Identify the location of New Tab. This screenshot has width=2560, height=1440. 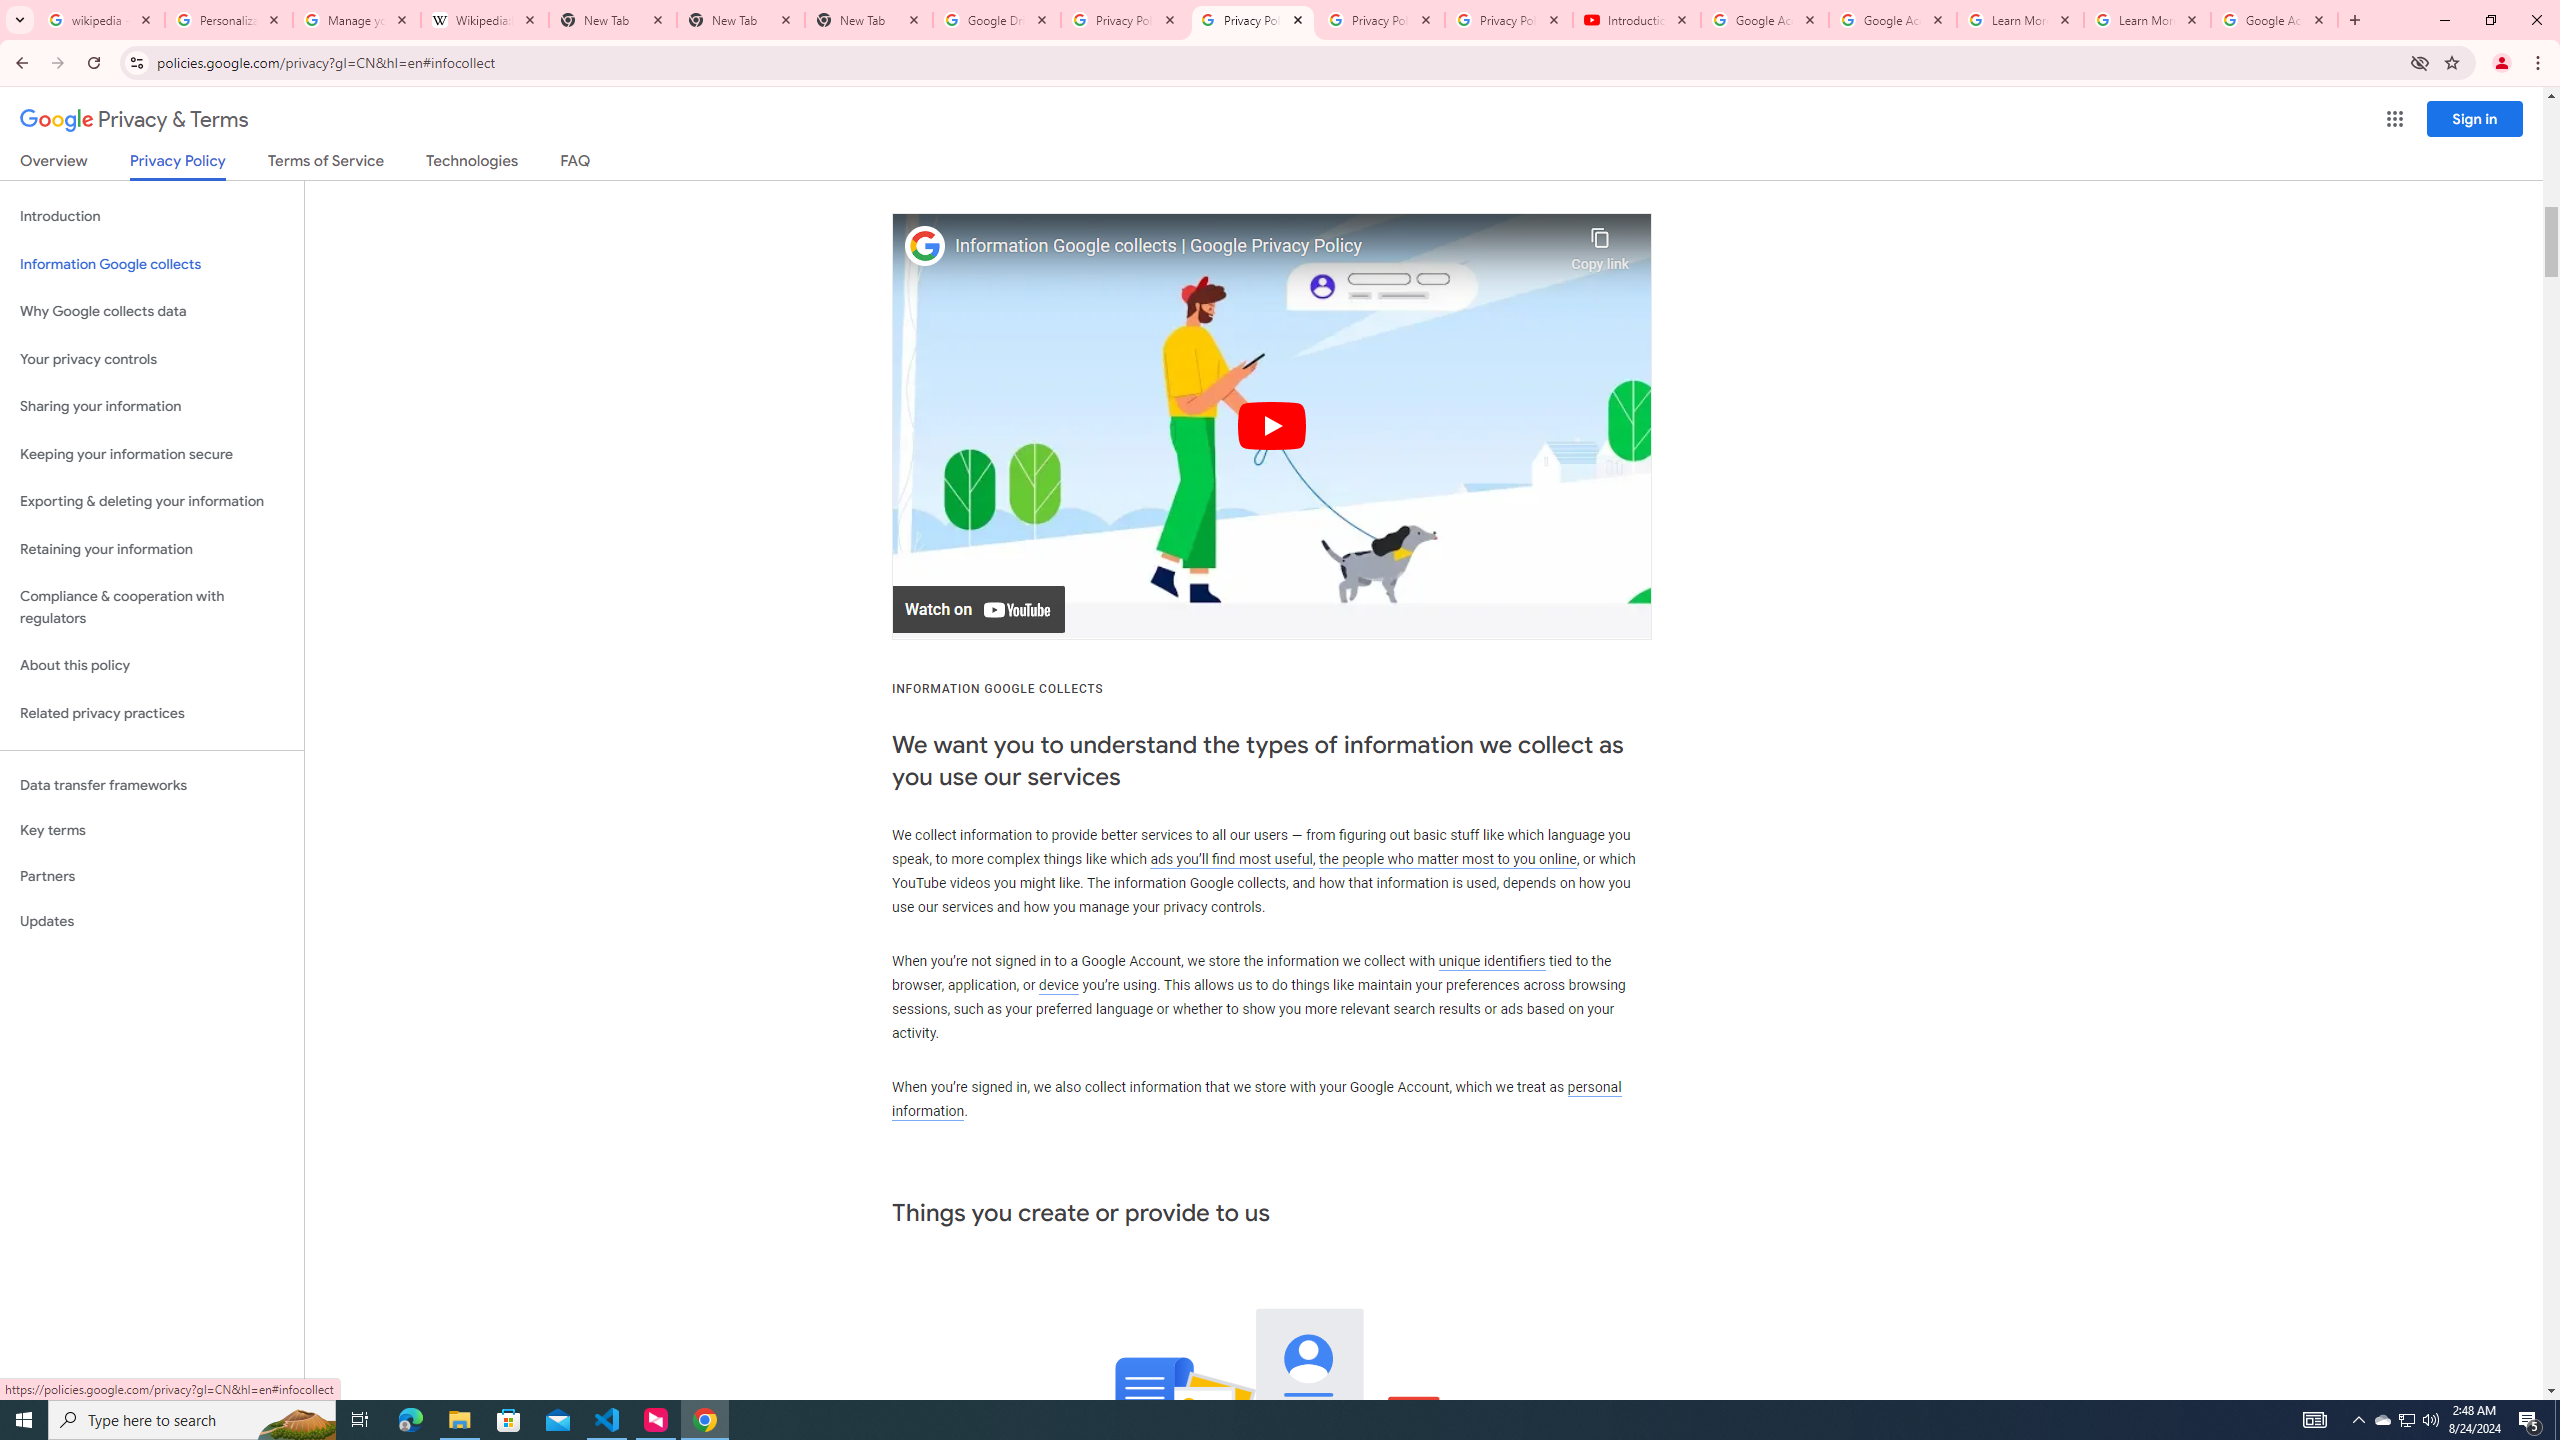
(869, 20).